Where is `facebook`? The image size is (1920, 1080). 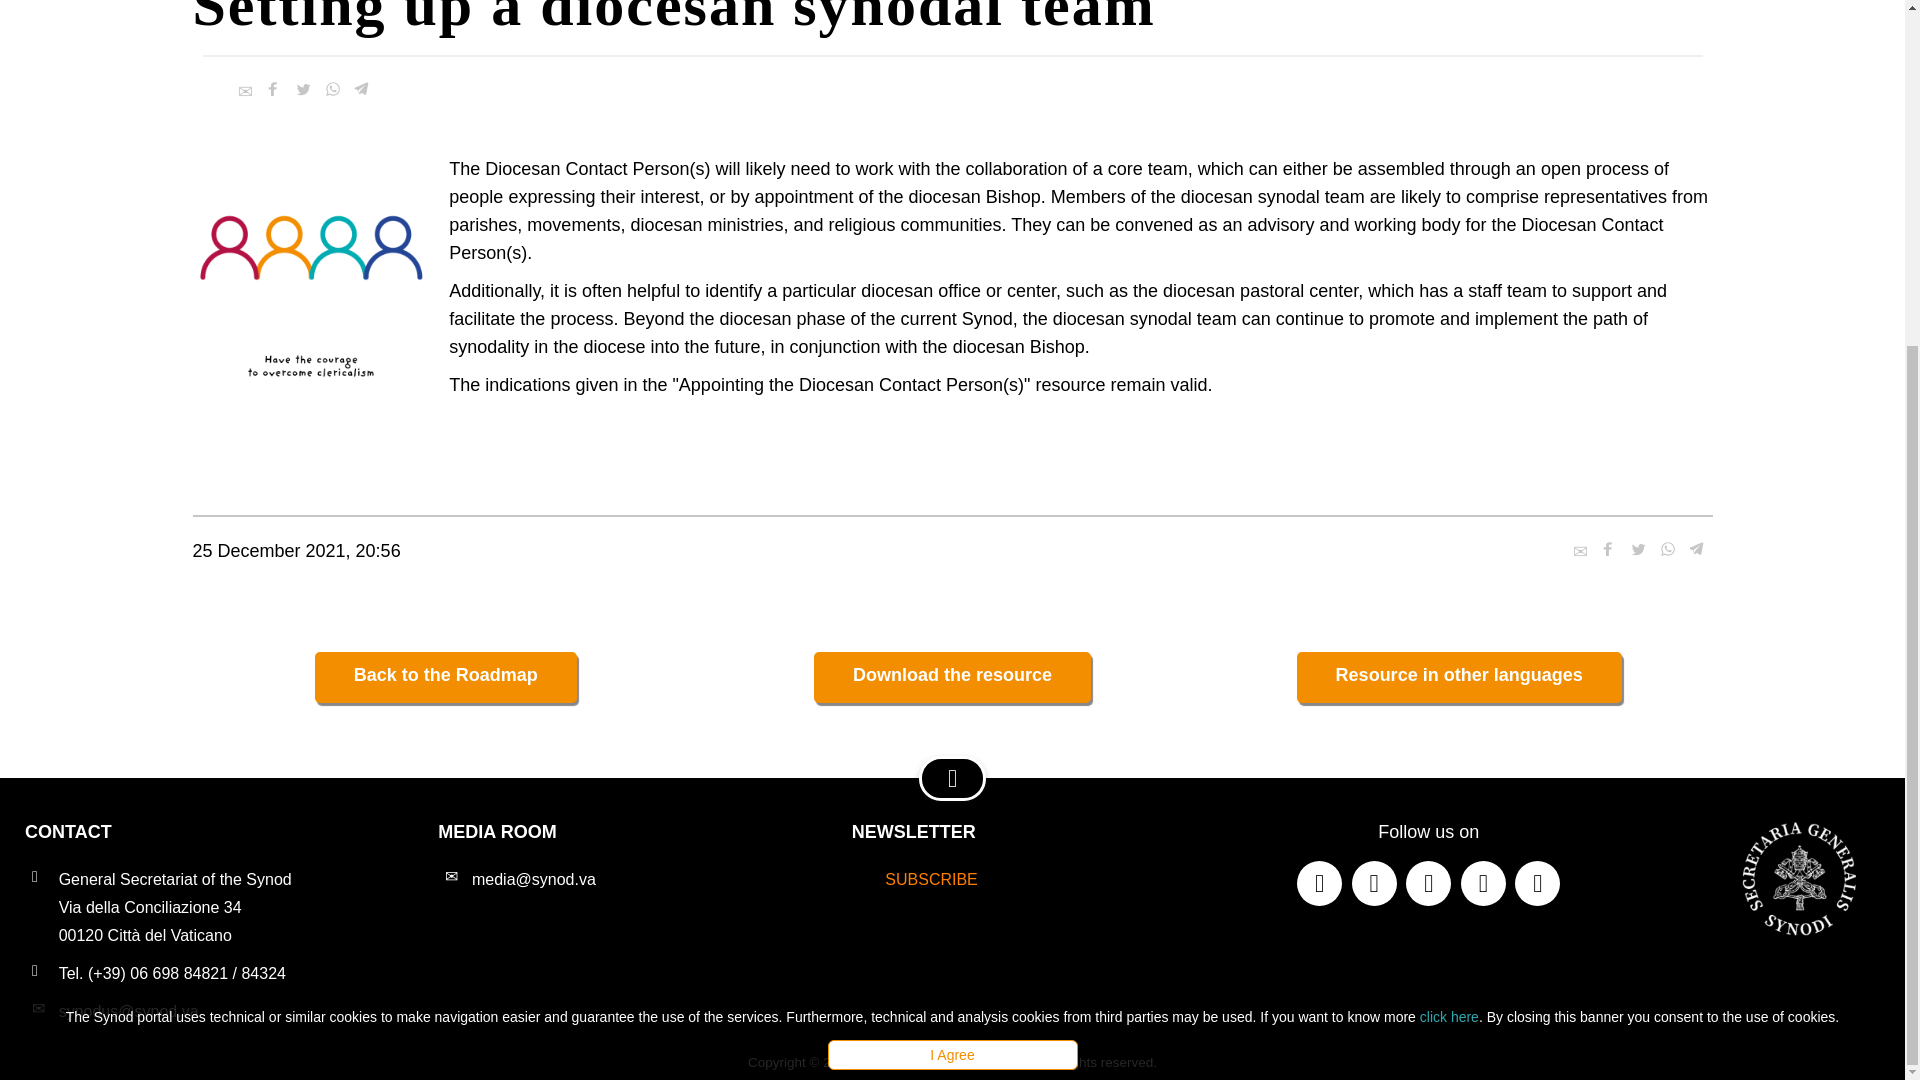 facebook is located at coordinates (1608, 548).